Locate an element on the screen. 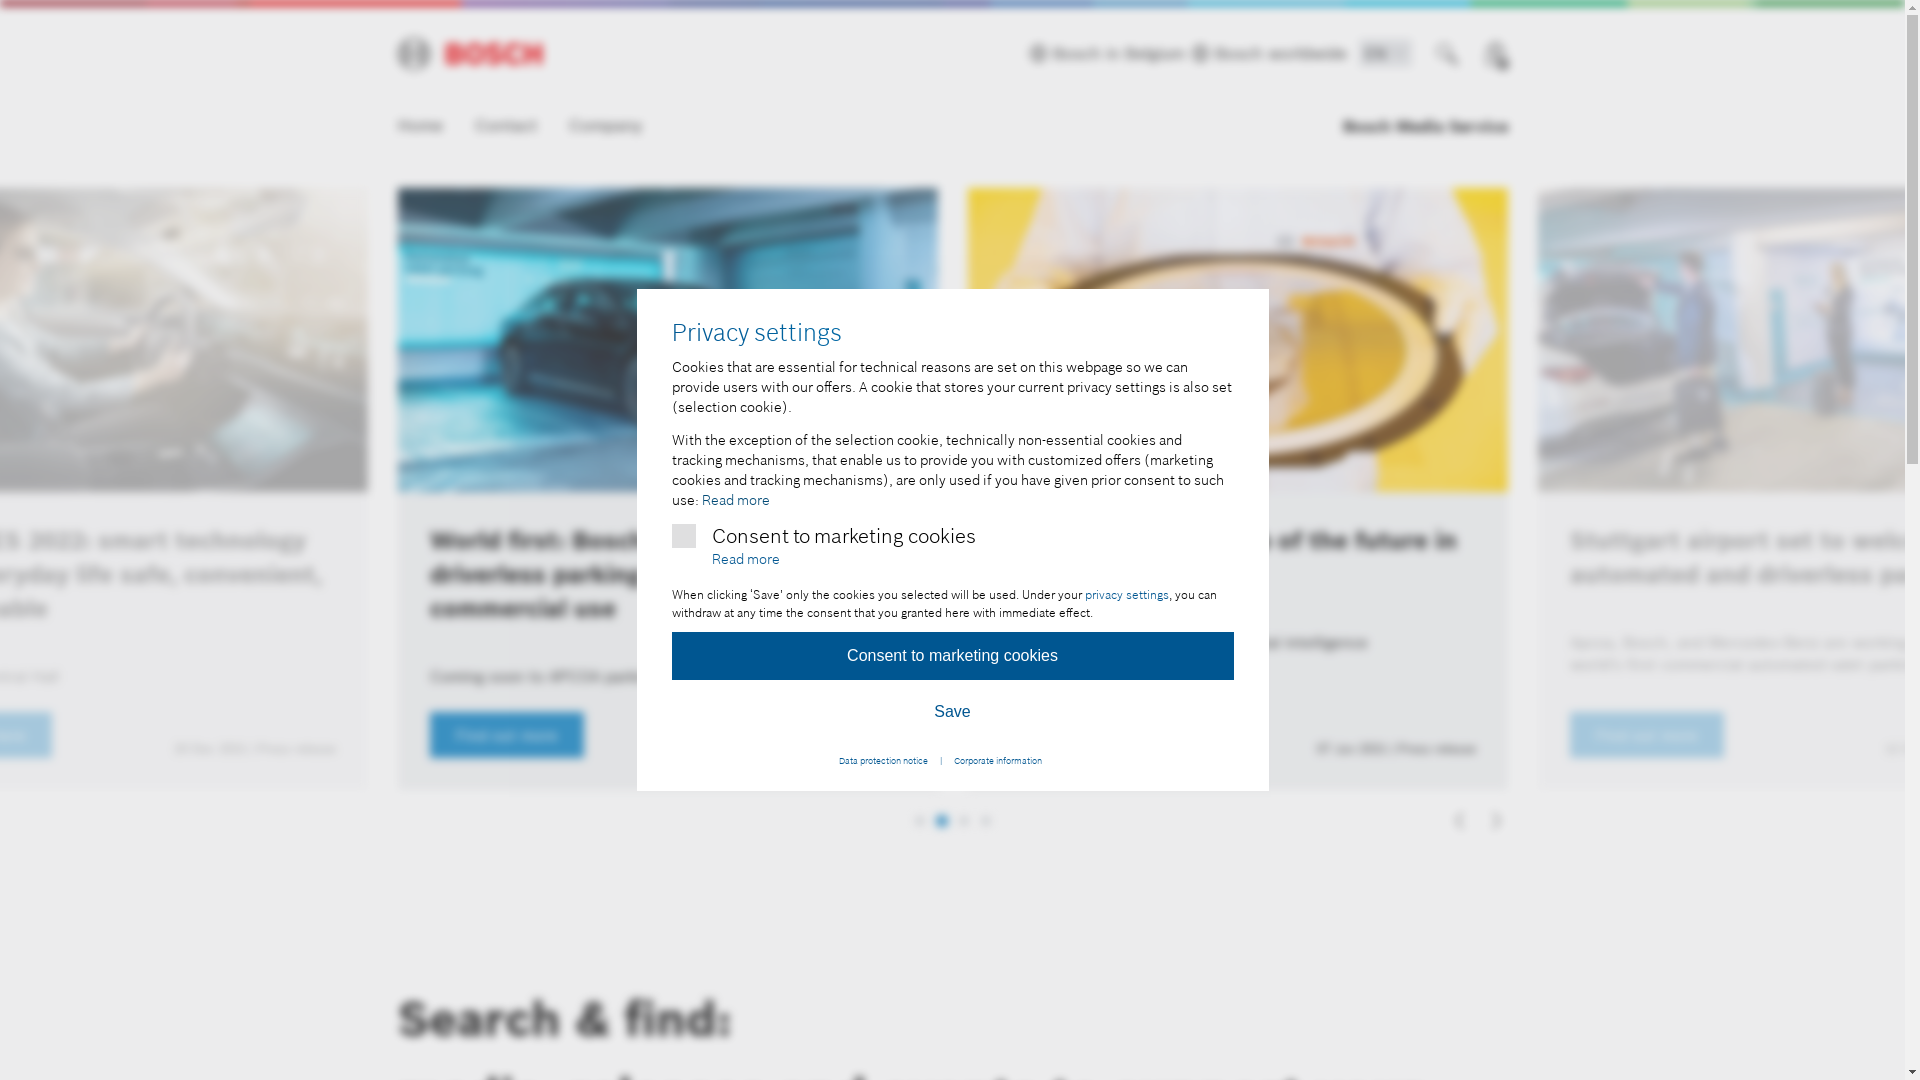 The height and width of the screenshot is (1080, 1920). Corporate information is located at coordinates (998, 760).